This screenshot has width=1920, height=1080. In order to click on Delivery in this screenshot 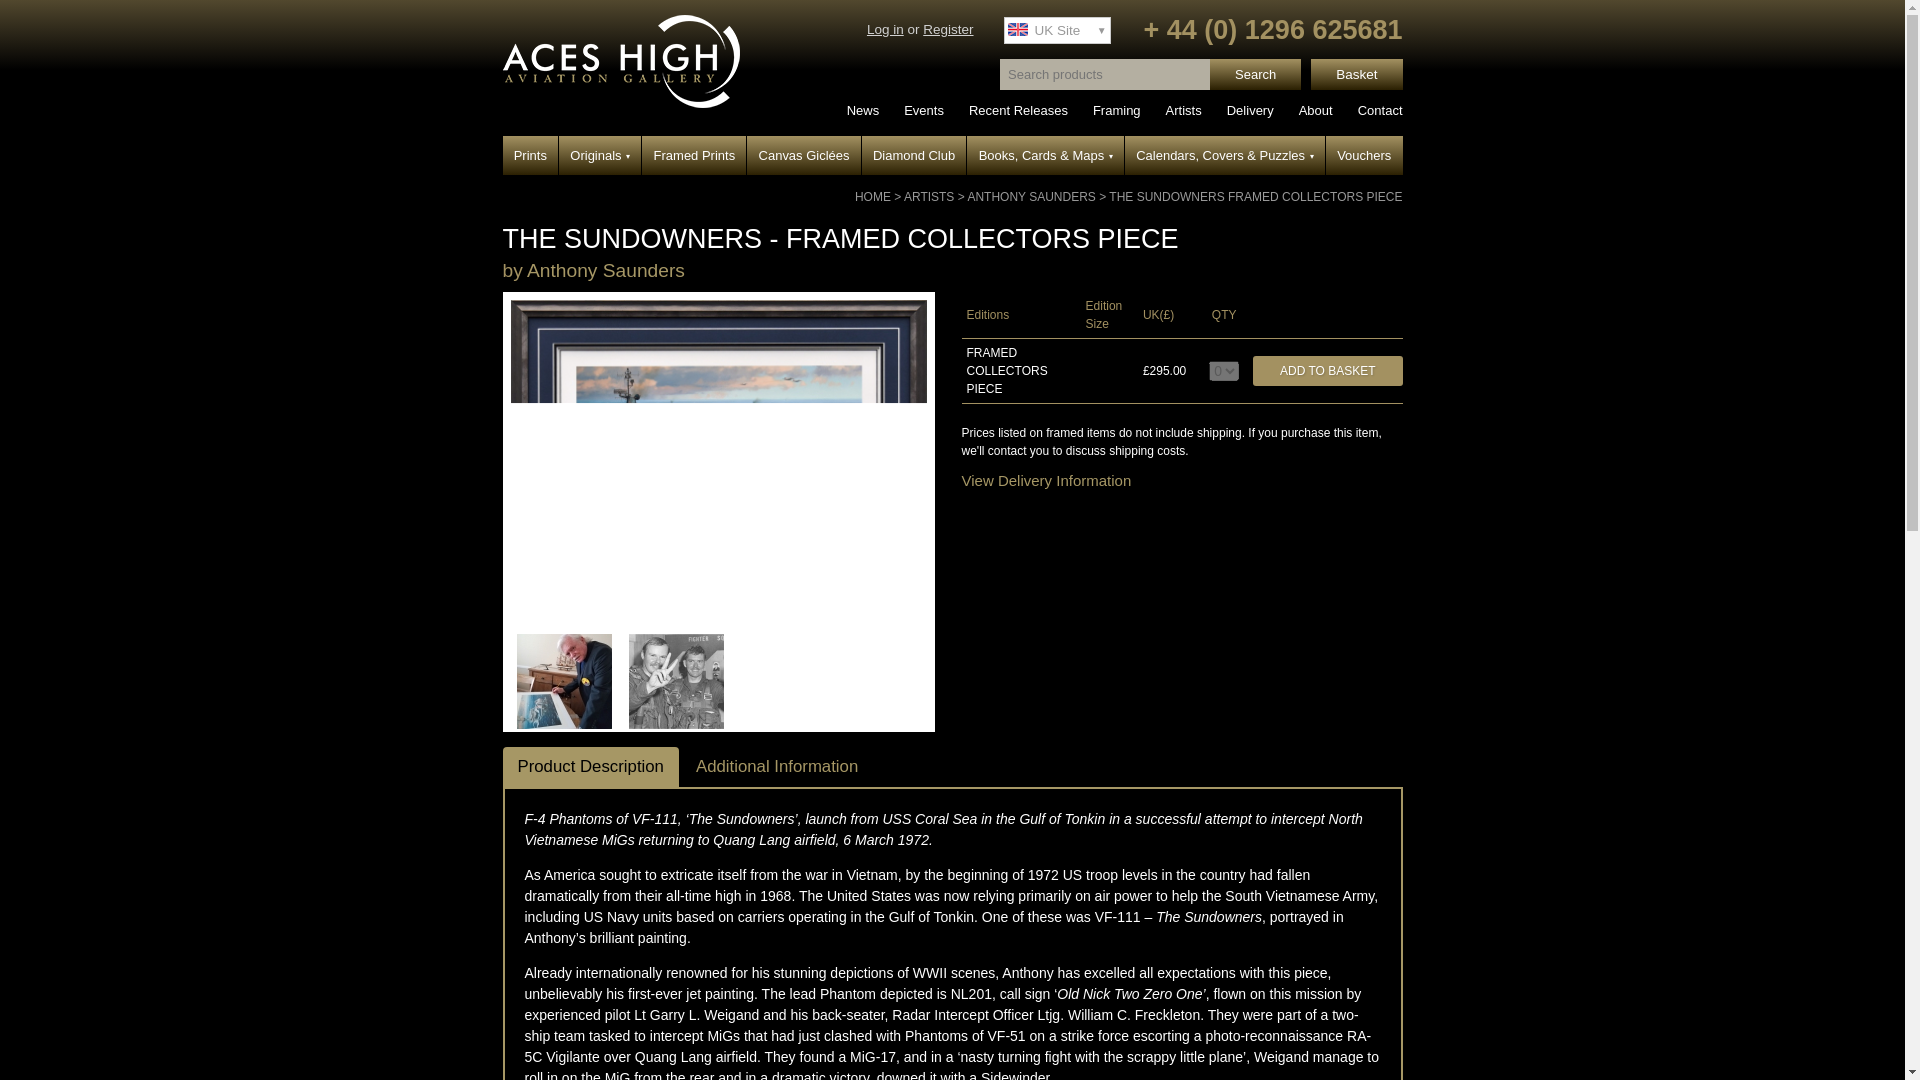, I will do `click(1250, 110)`.